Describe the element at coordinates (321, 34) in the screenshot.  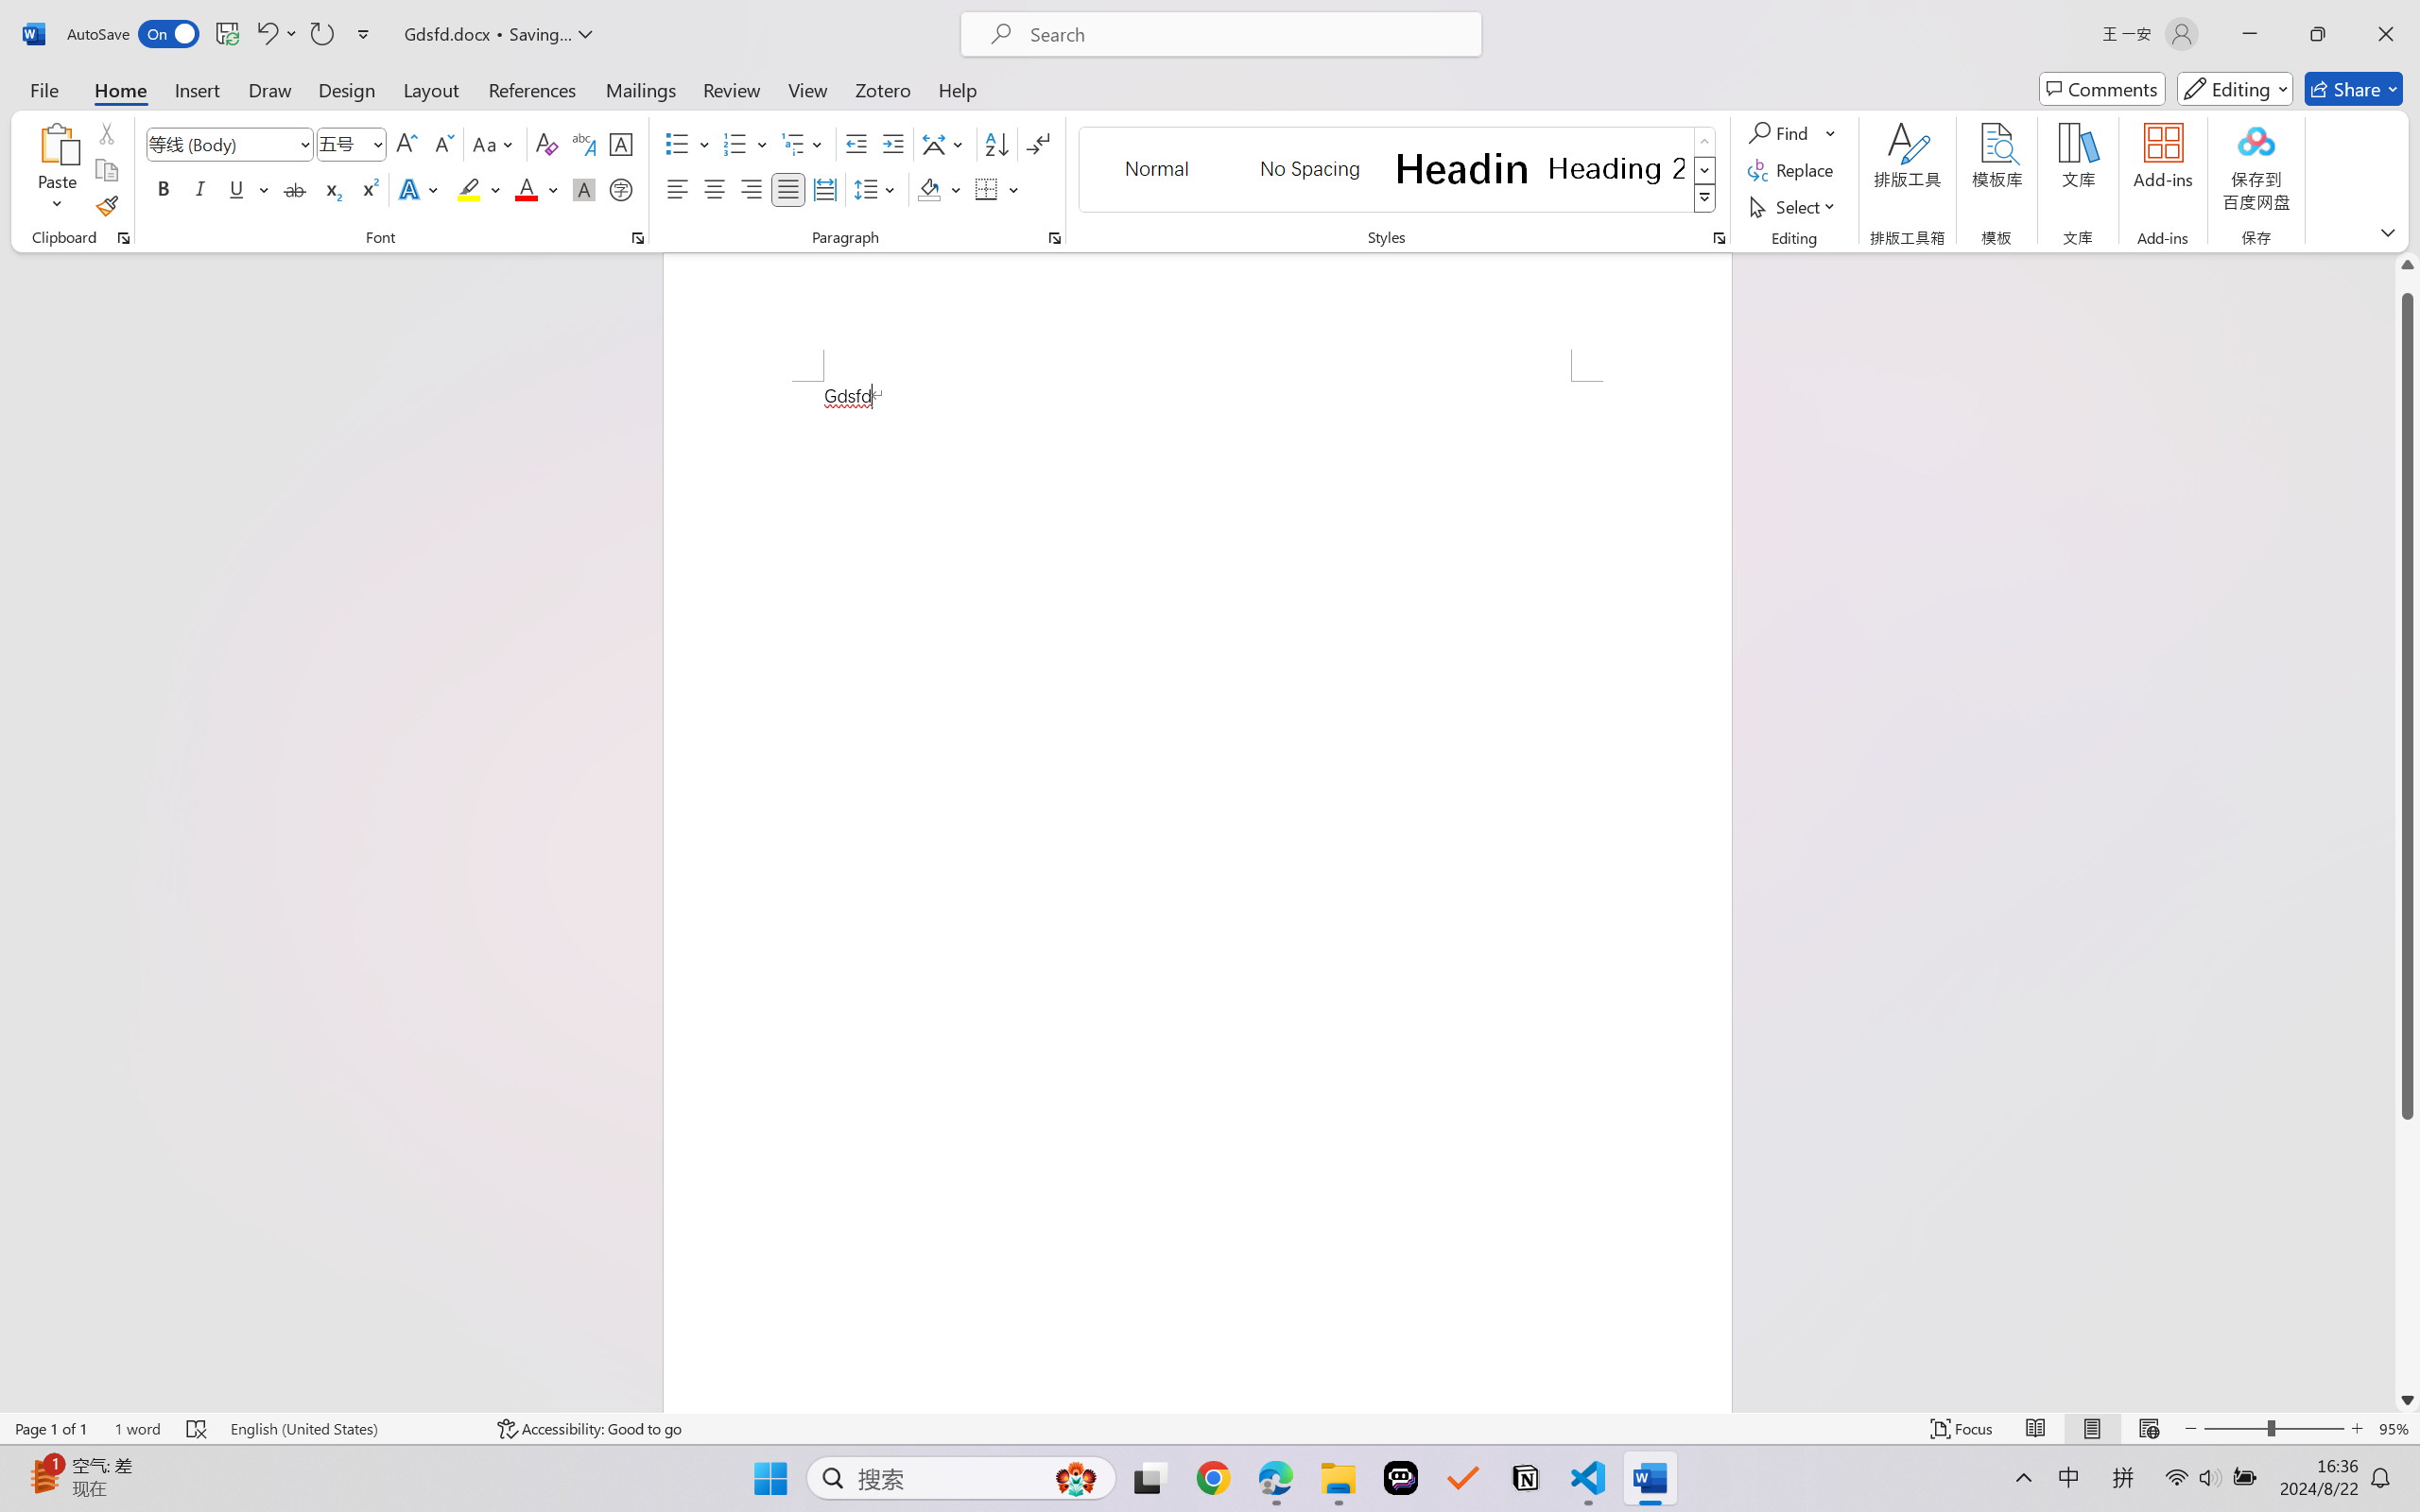
I see `Repeat Style` at that location.